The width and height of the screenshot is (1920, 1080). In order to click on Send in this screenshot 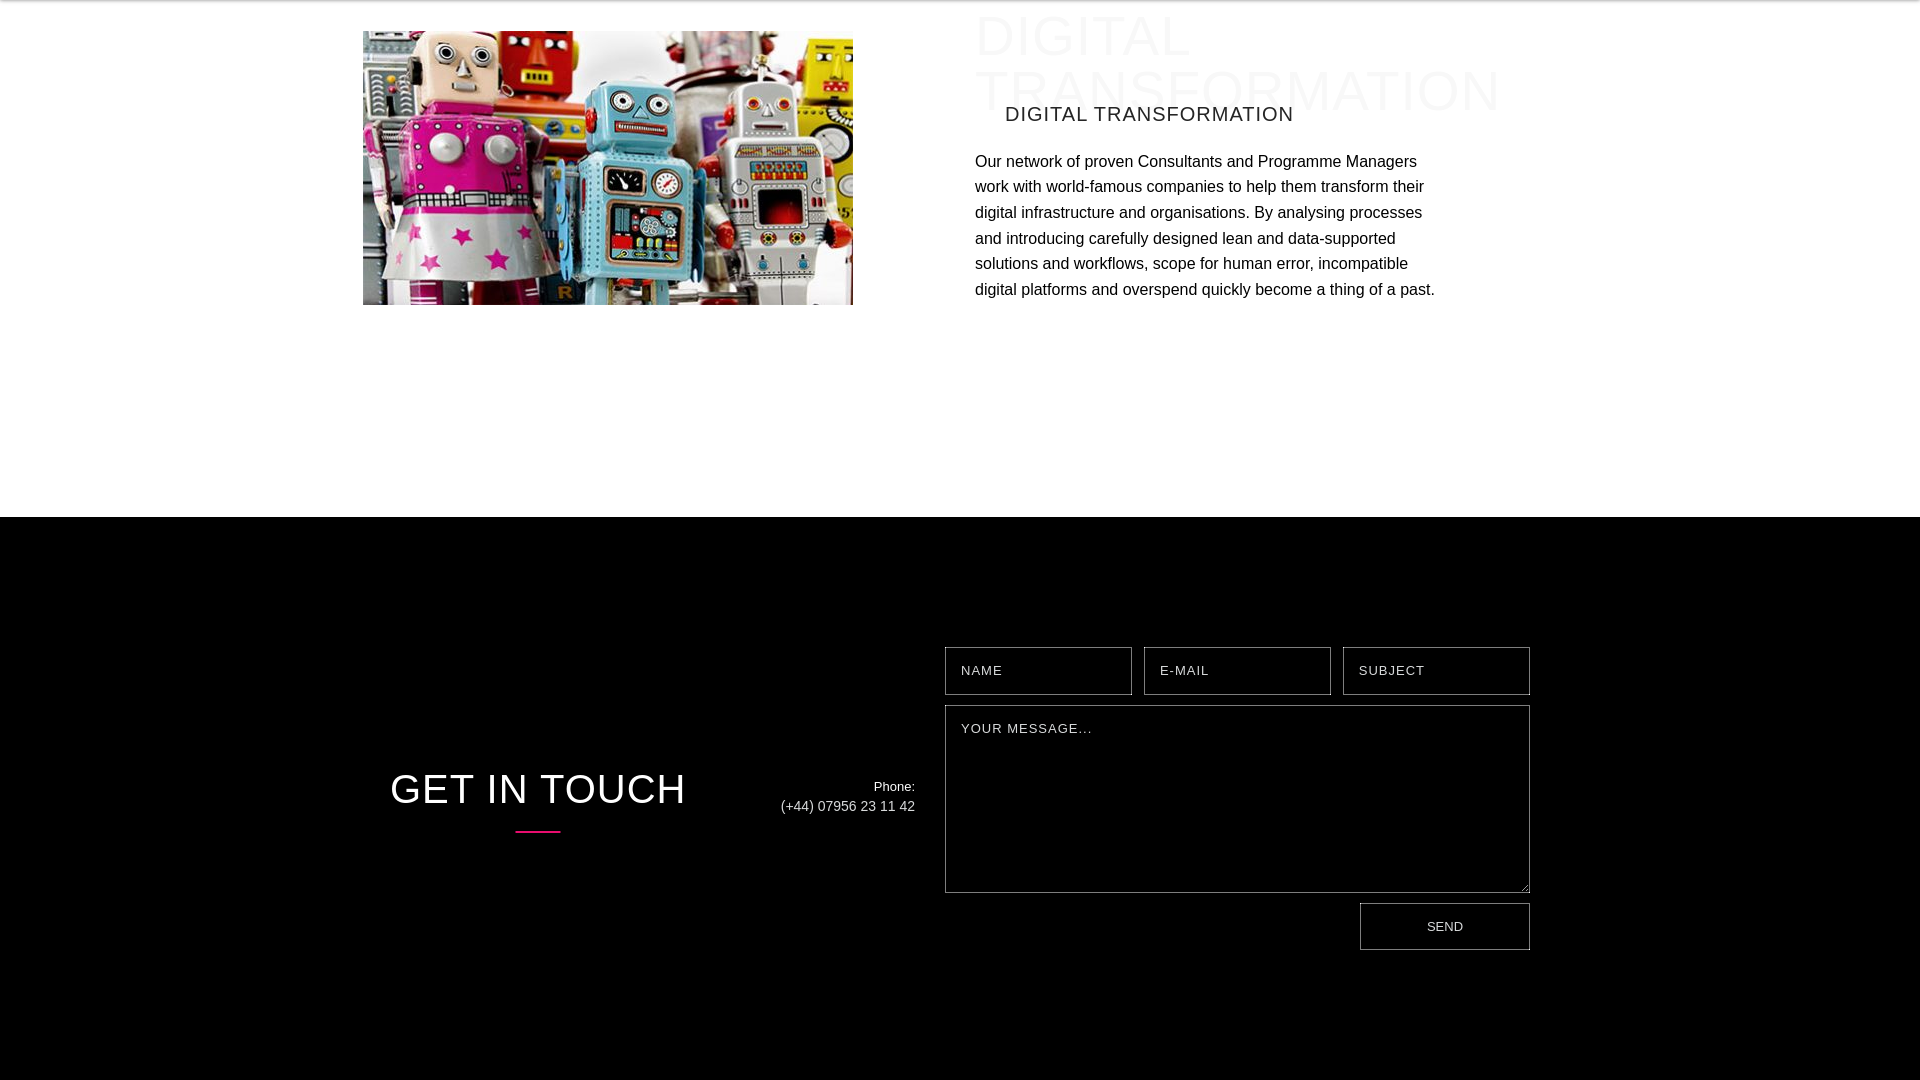, I will do `click(1444, 926)`.